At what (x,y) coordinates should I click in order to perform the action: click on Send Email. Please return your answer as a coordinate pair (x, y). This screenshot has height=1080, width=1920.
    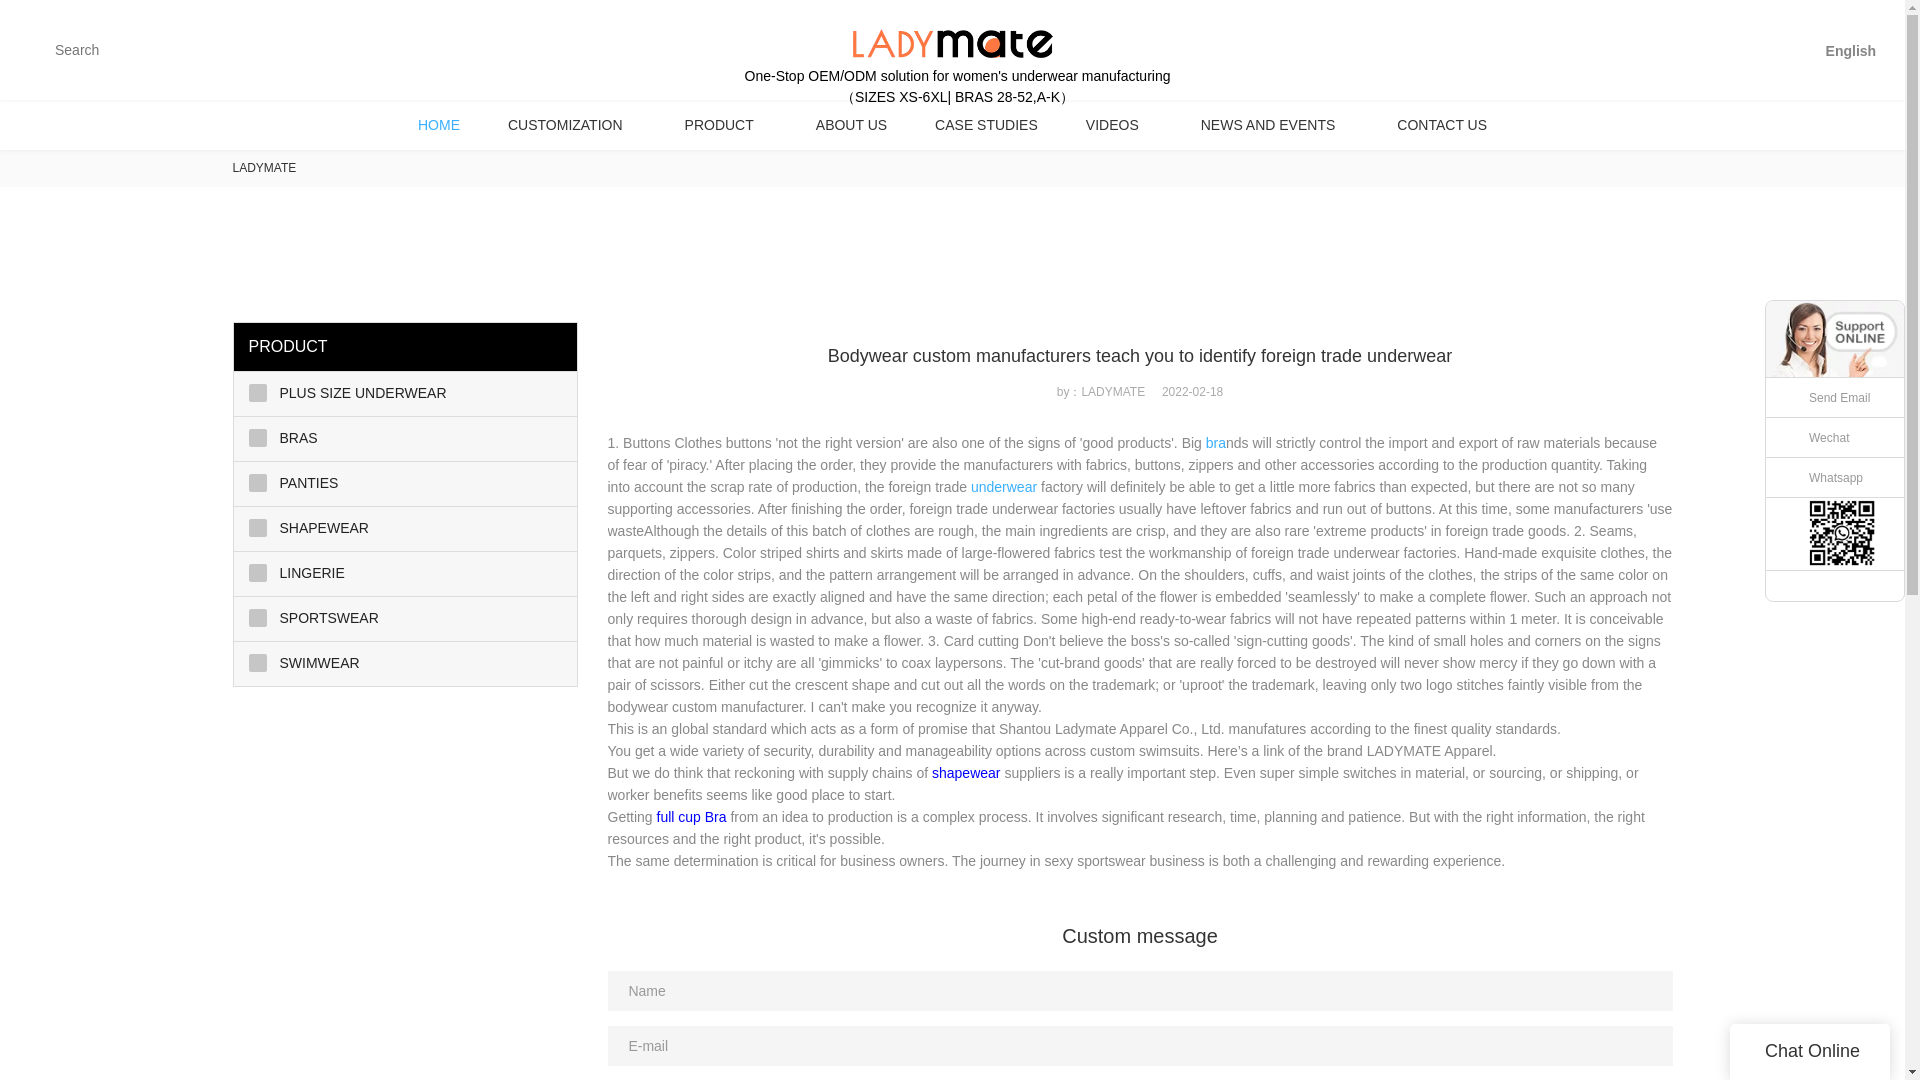
    Looking at the image, I should click on (1835, 398).